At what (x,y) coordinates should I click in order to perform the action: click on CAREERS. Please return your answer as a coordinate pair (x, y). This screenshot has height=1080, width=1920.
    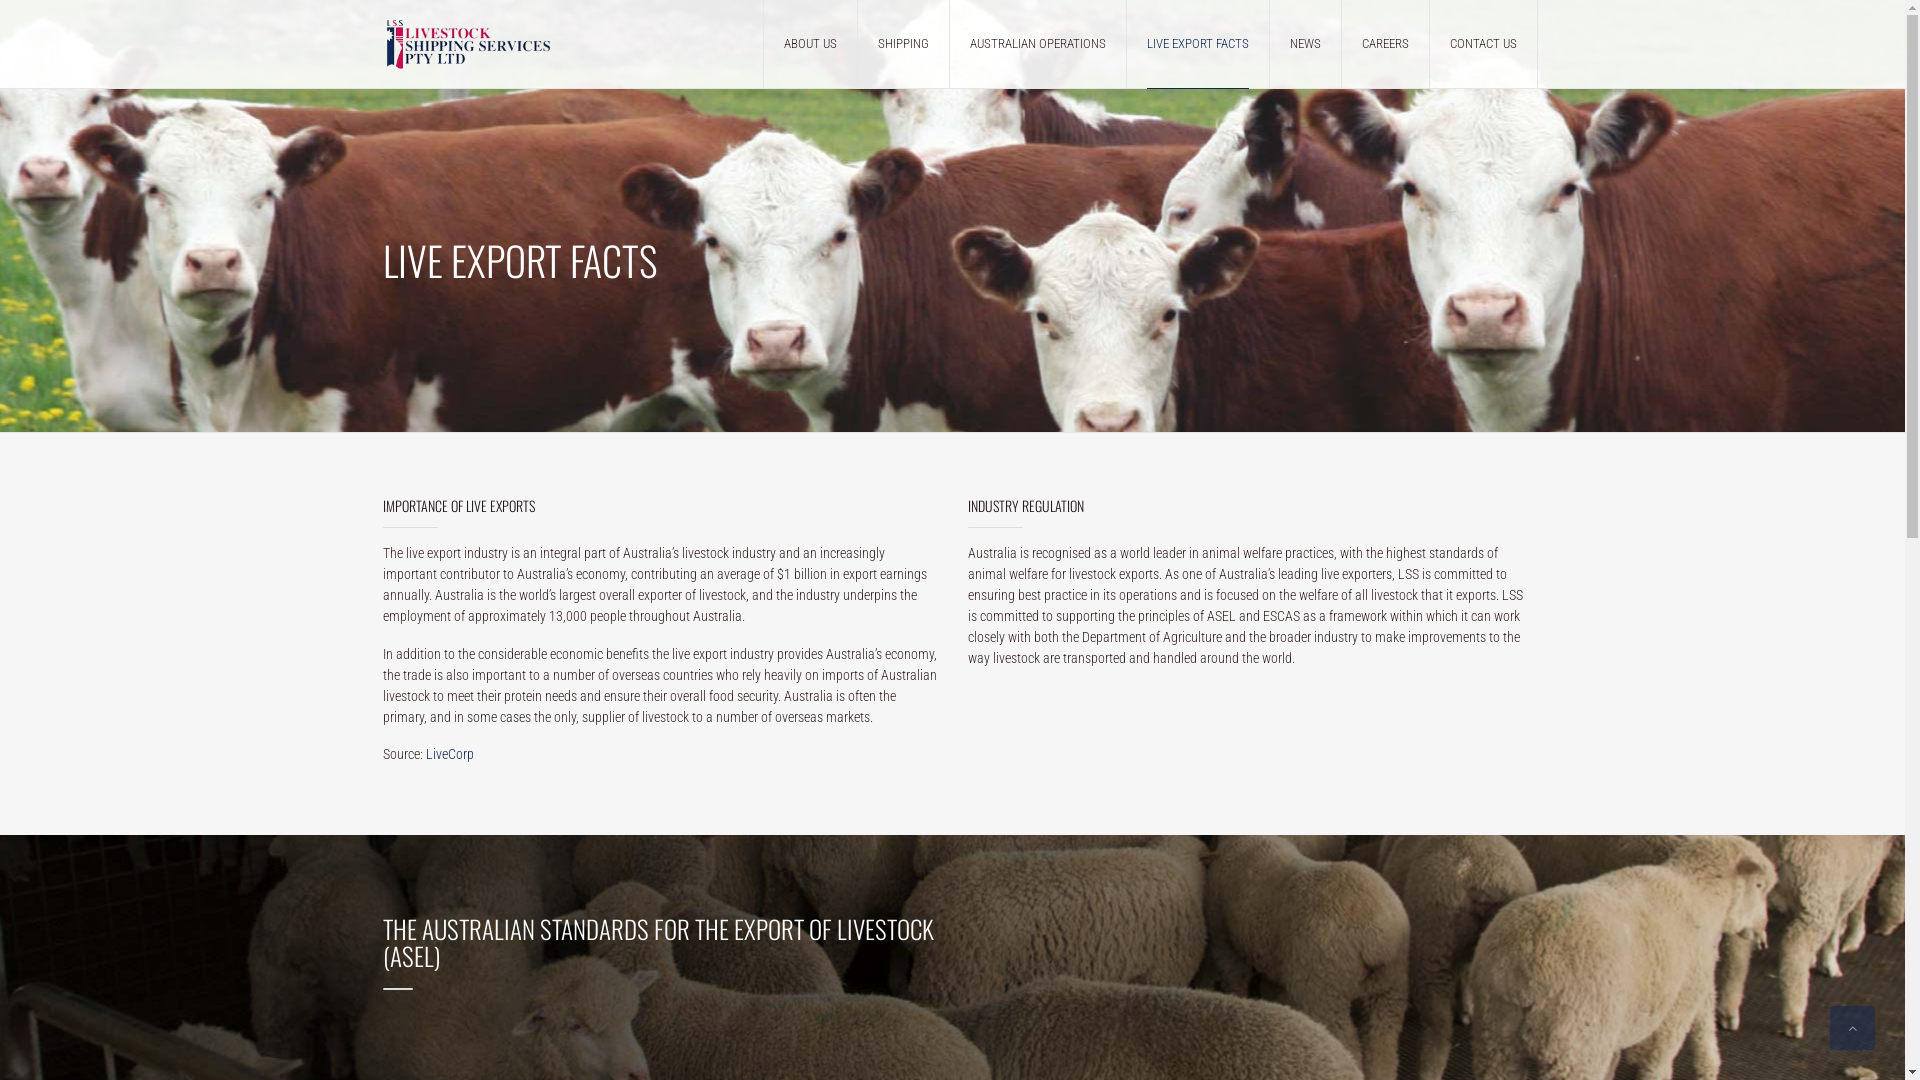
    Looking at the image, I should click on (1386, 44).